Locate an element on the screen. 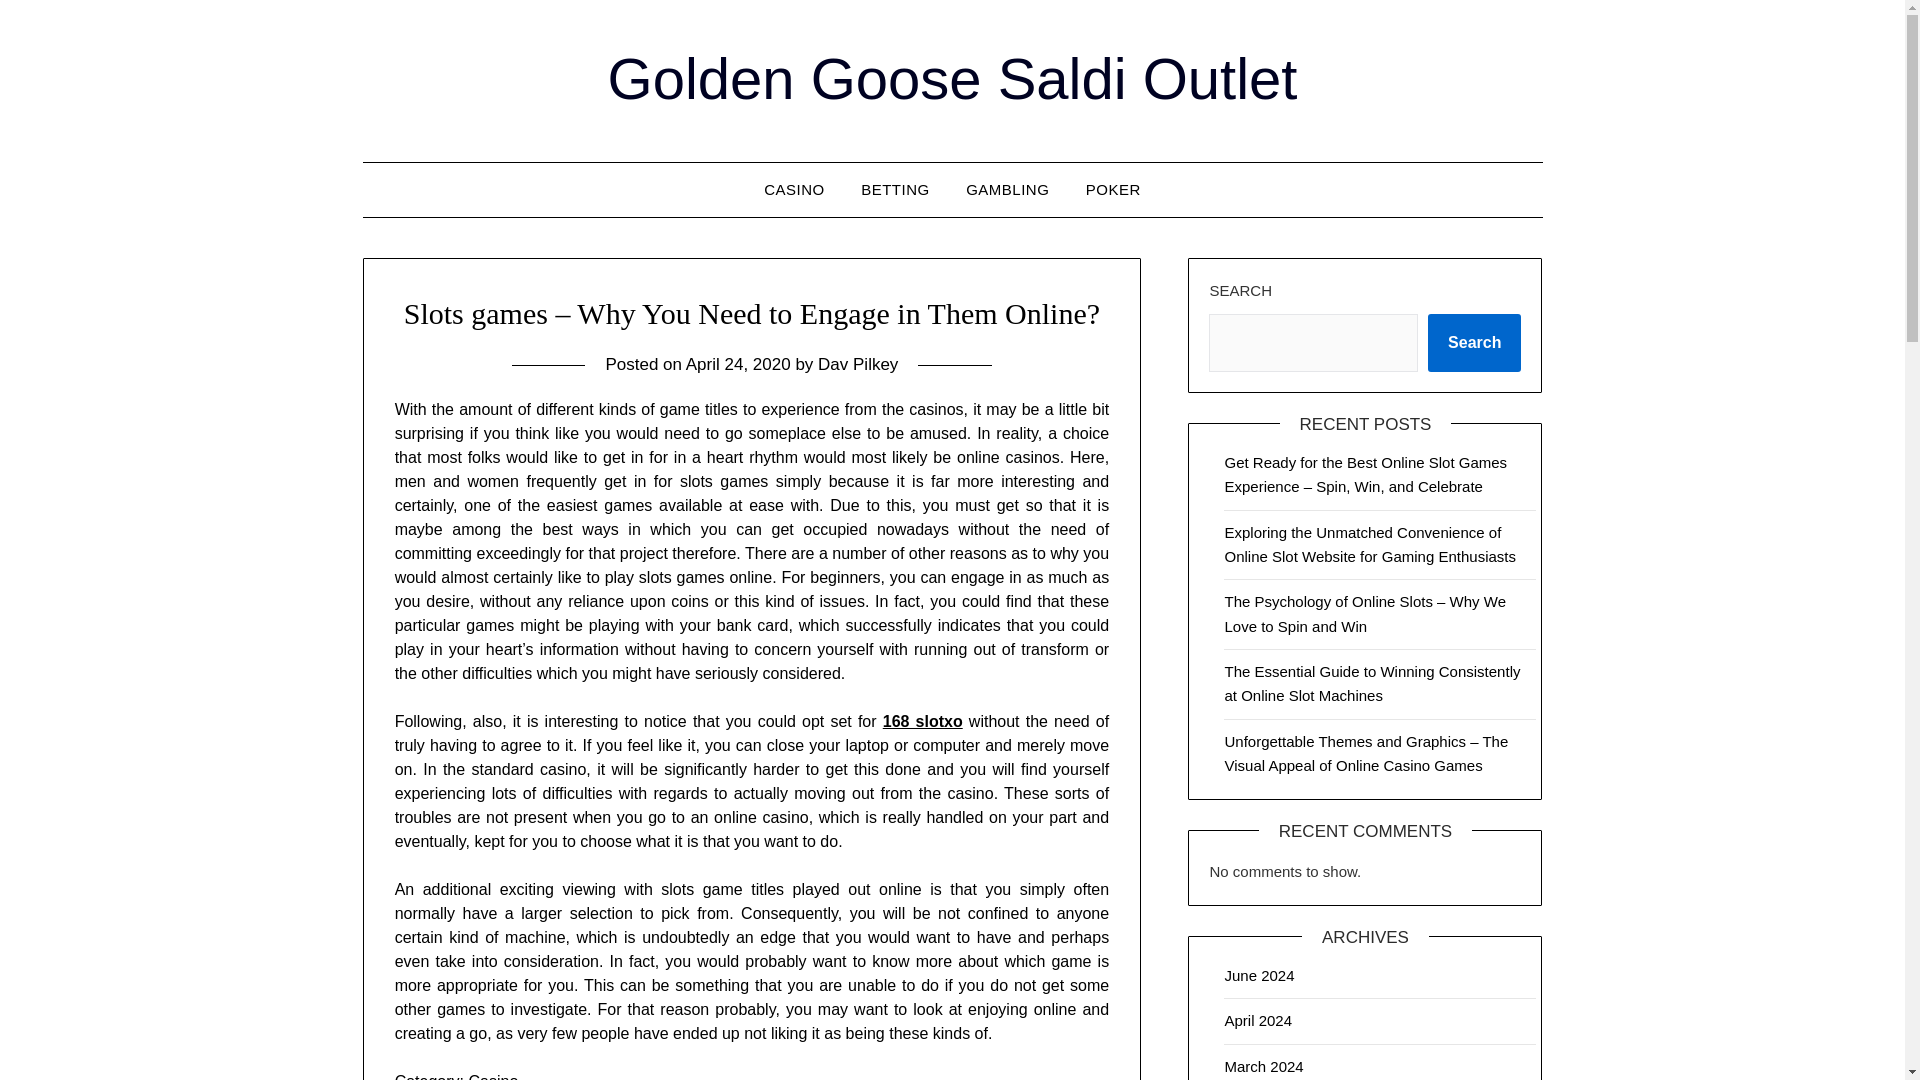 The height and width of the screenshot is (1080, 1920). BETTING is located at coordinates (895, 190).